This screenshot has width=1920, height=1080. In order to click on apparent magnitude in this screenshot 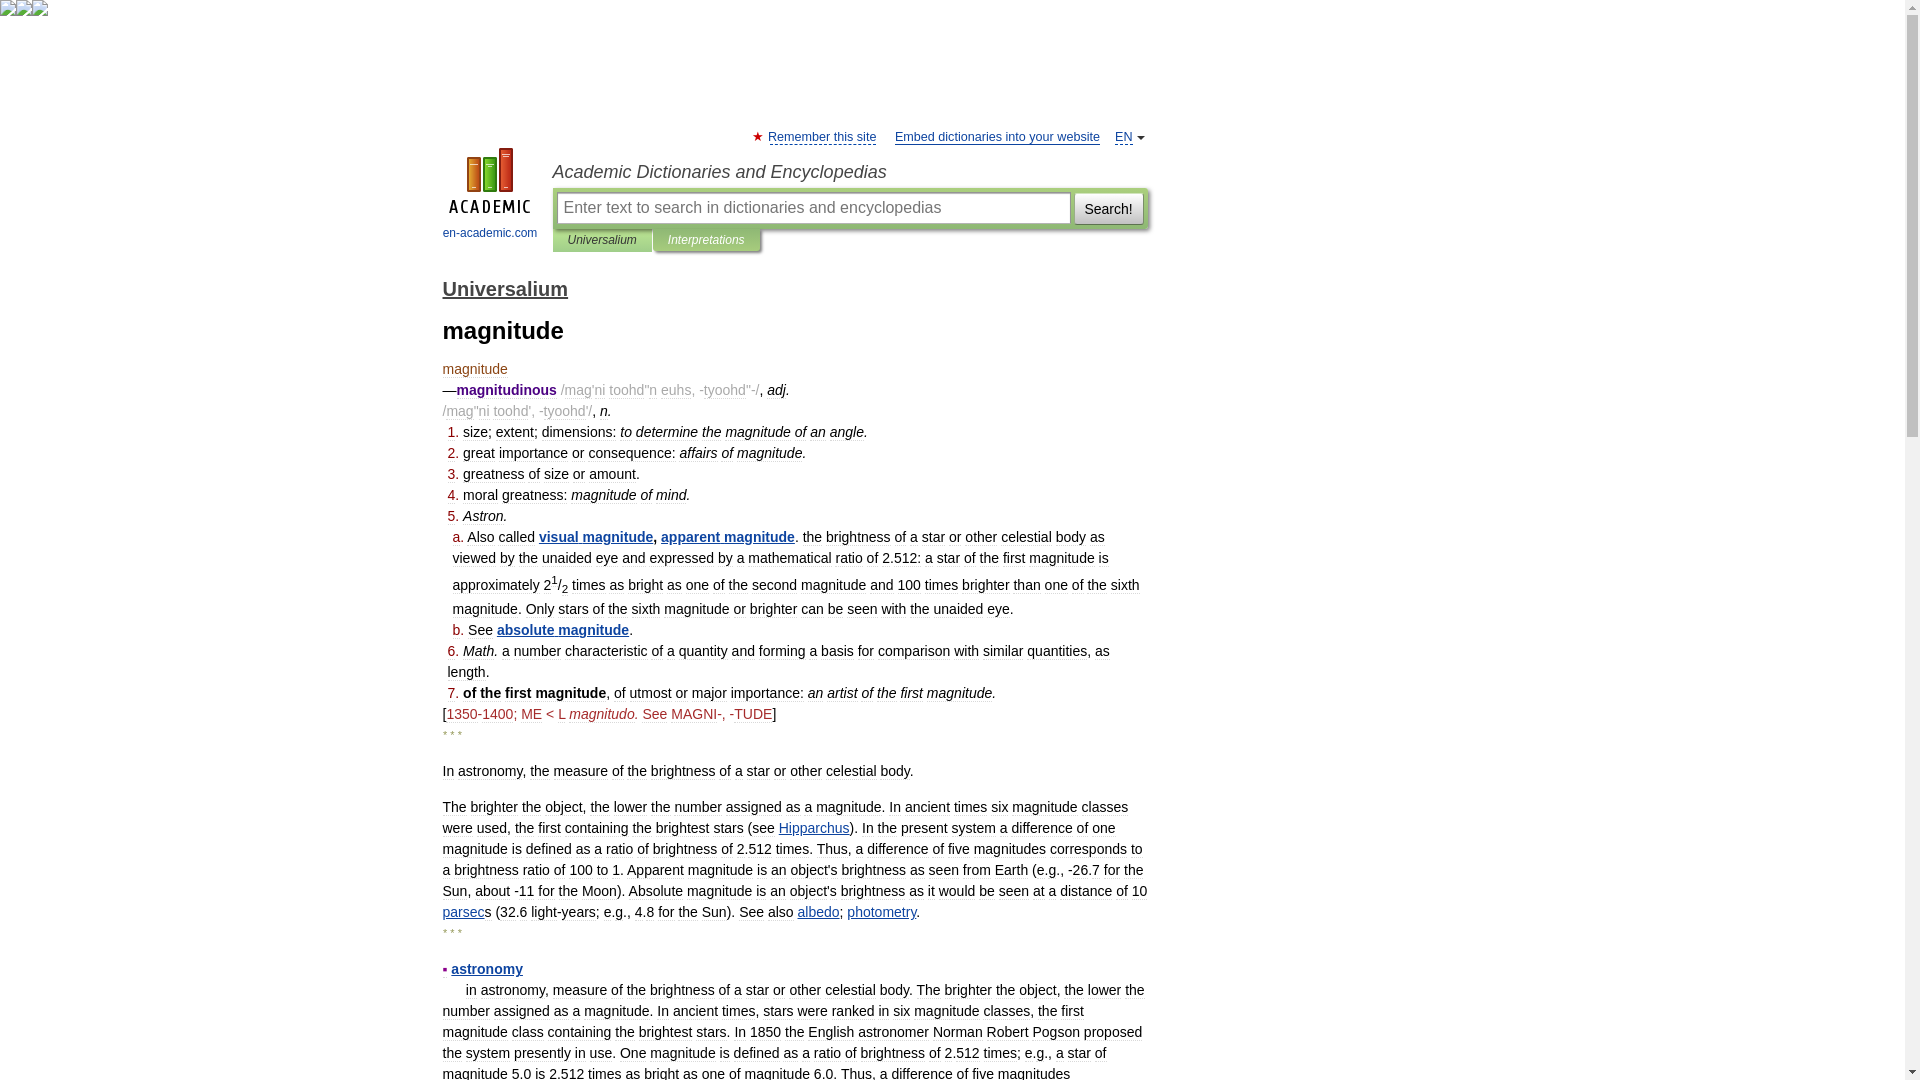, I will do `click(727, 537)`.